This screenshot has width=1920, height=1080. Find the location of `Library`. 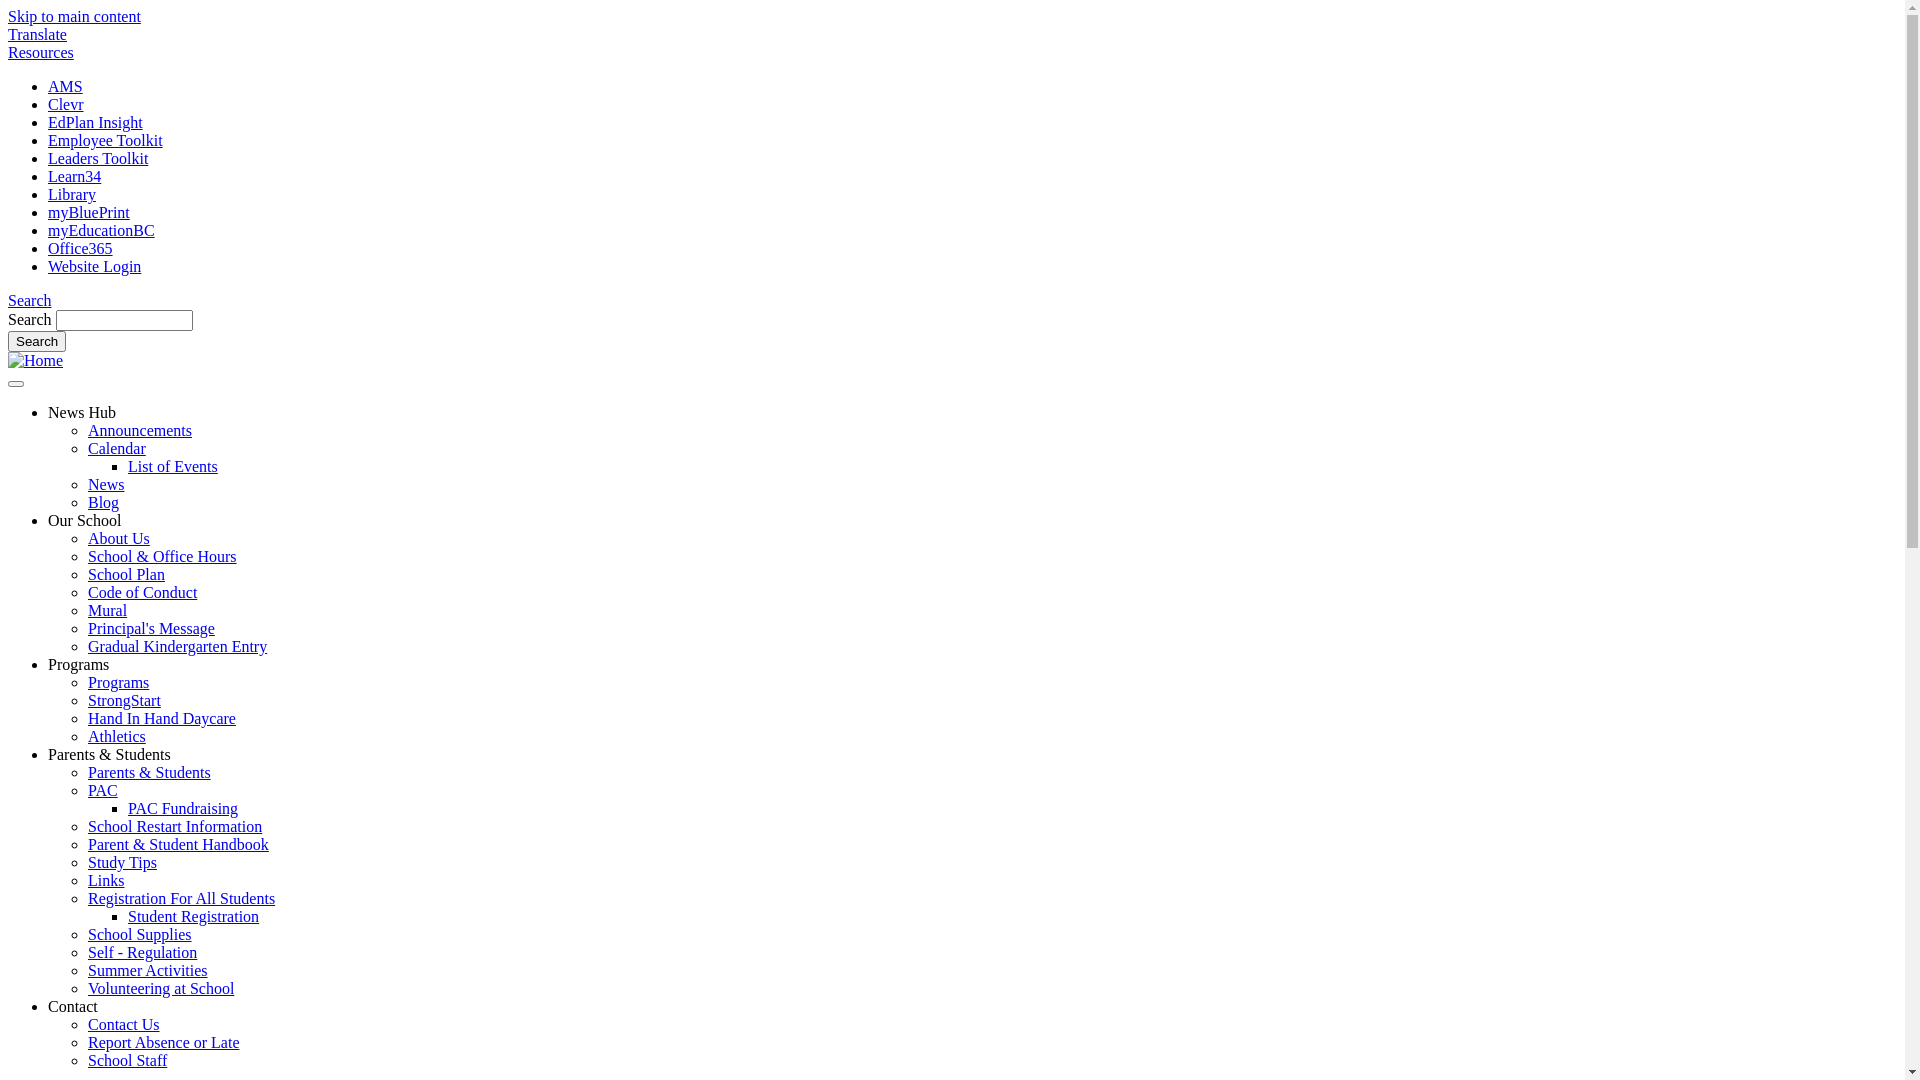

Library is located at coordinates (72, 194).